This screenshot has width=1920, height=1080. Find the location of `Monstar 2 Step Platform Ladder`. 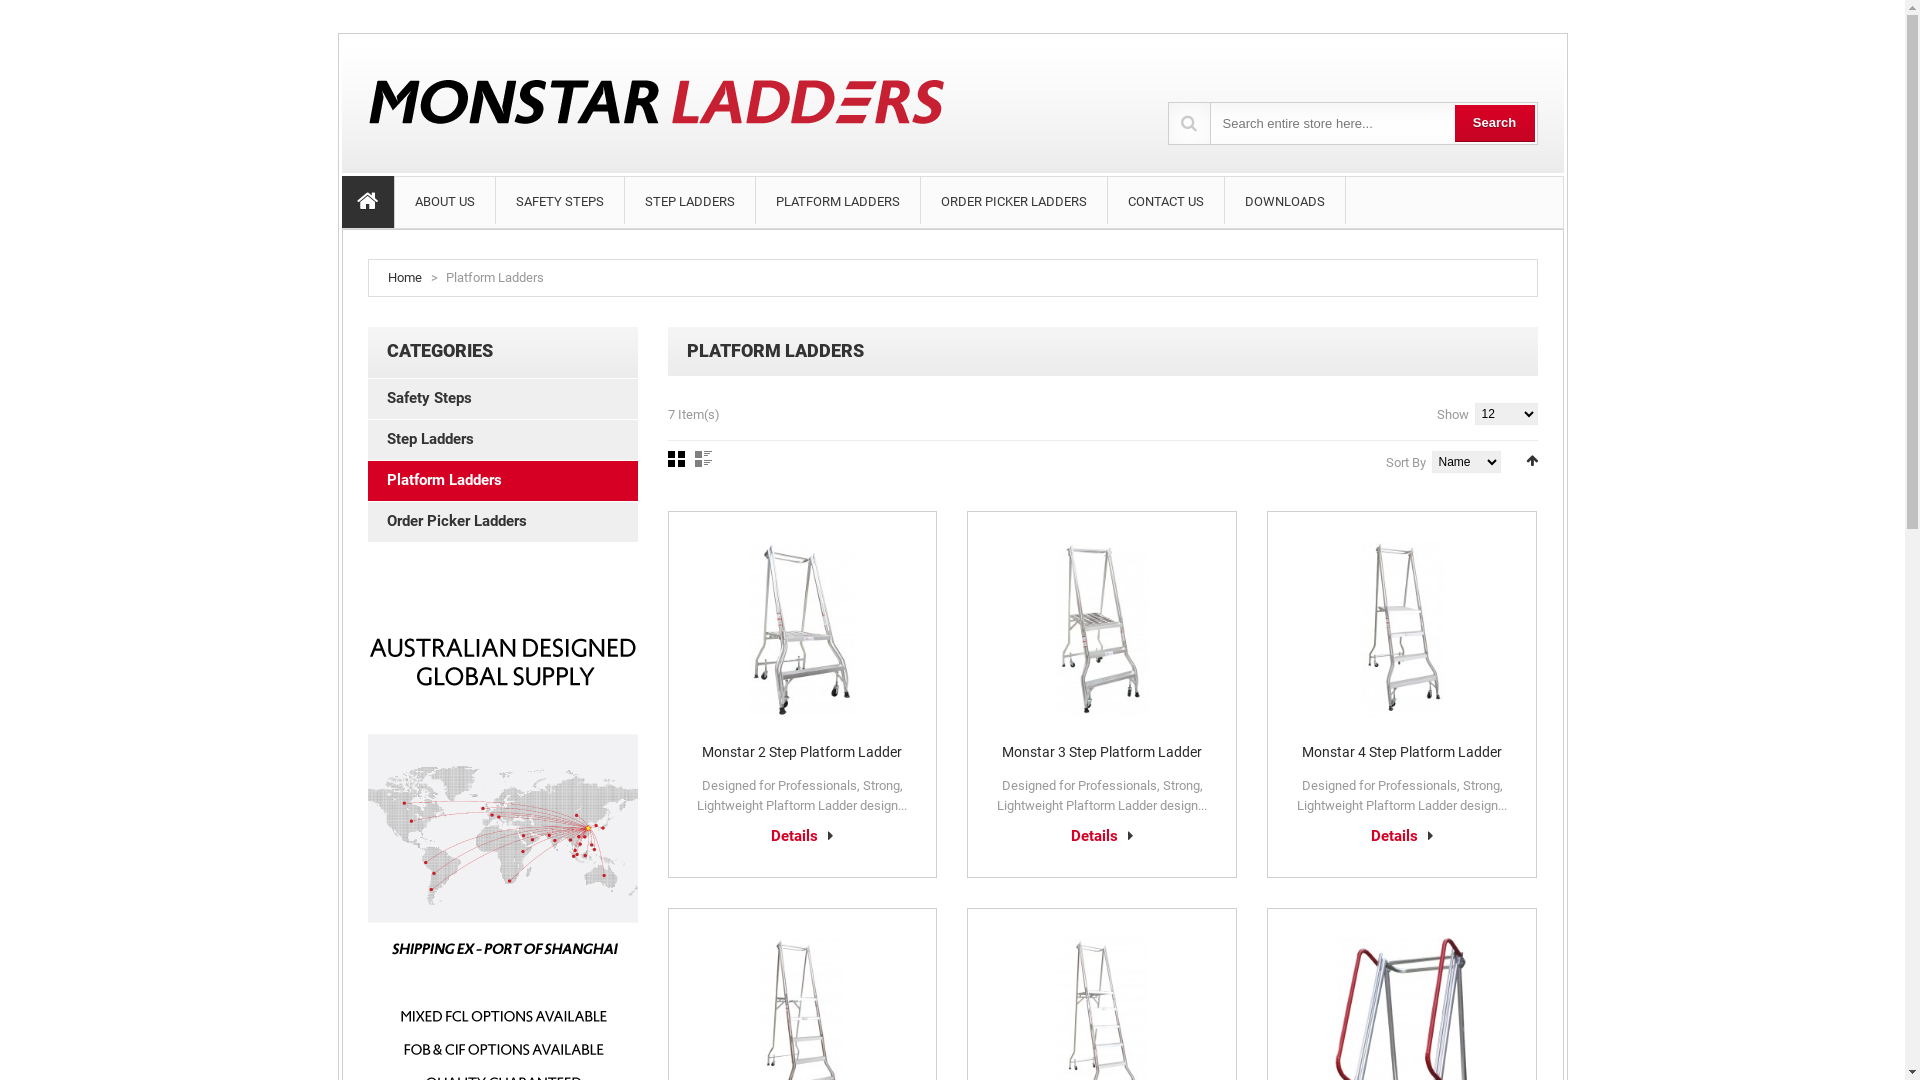

Monstar 2 Step Platform Ladder is located at coordinates (802, 752).